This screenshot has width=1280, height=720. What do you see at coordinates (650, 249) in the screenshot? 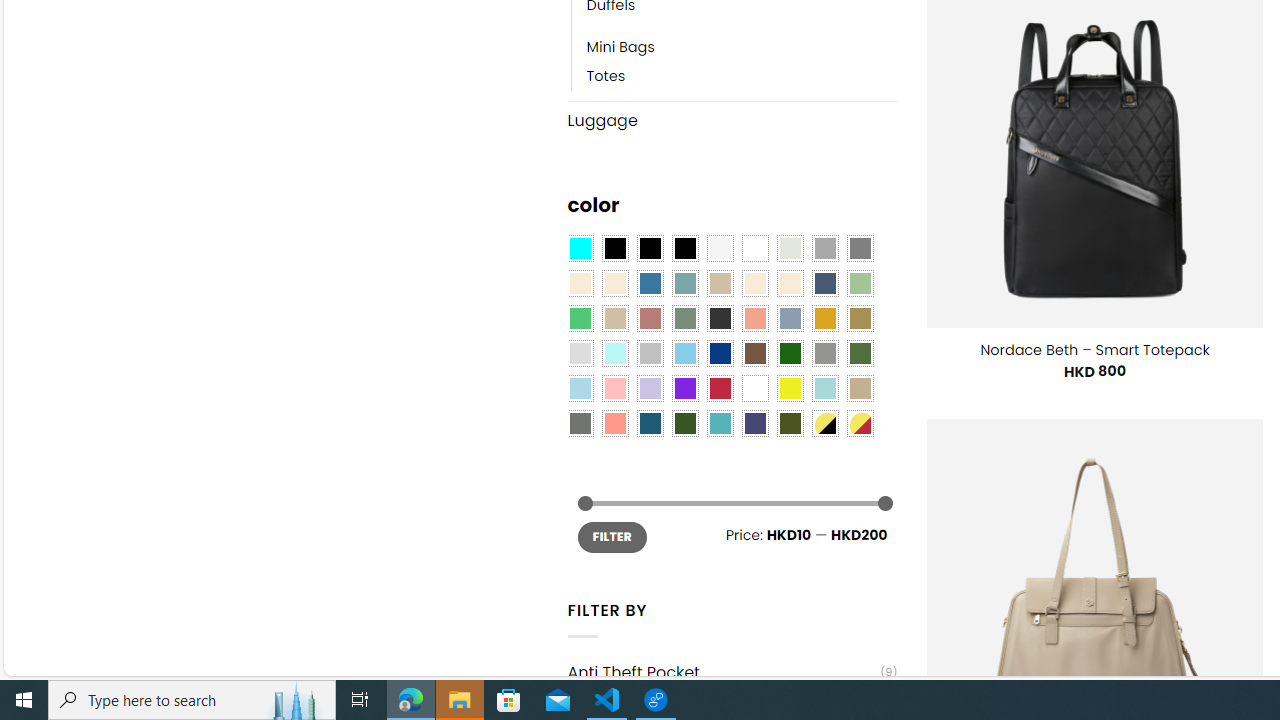
I see `Black` at bounding box center [650, 249].